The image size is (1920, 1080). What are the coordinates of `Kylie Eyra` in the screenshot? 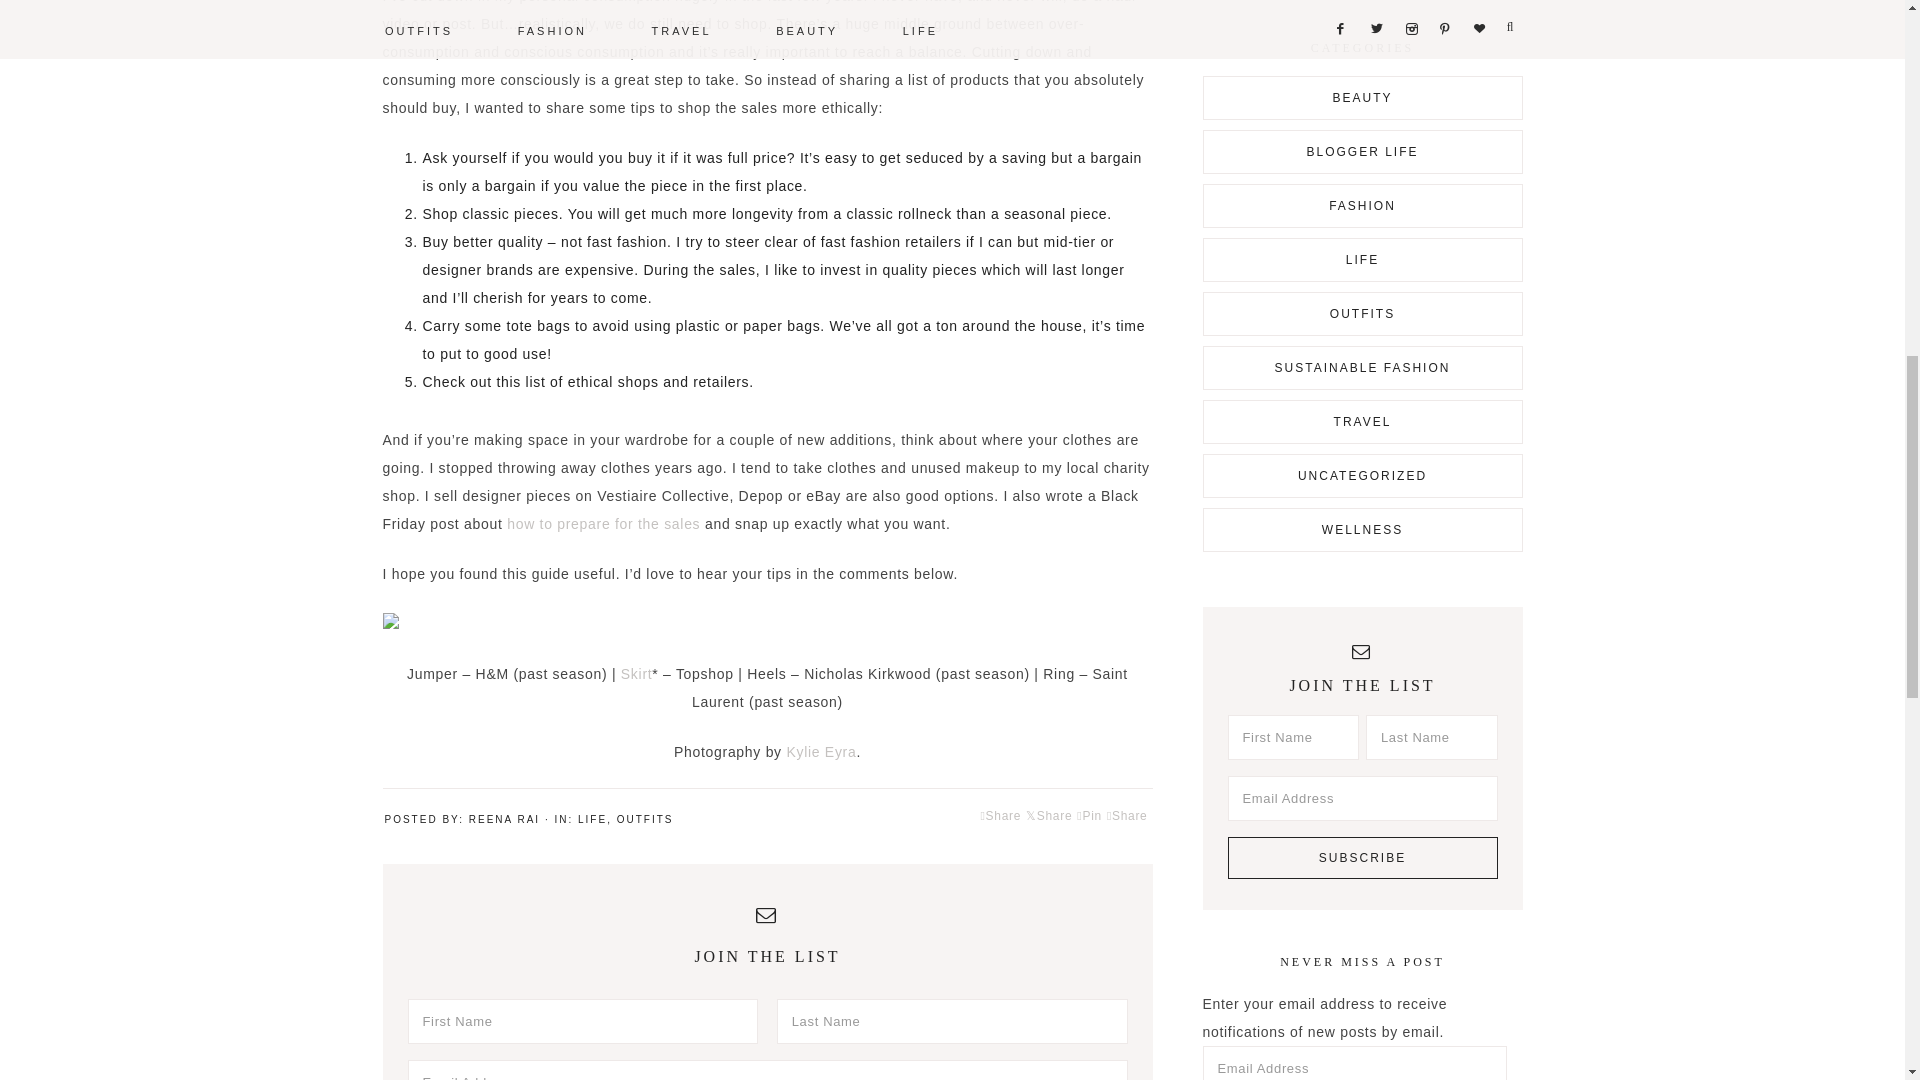 It's located at (820, 752).